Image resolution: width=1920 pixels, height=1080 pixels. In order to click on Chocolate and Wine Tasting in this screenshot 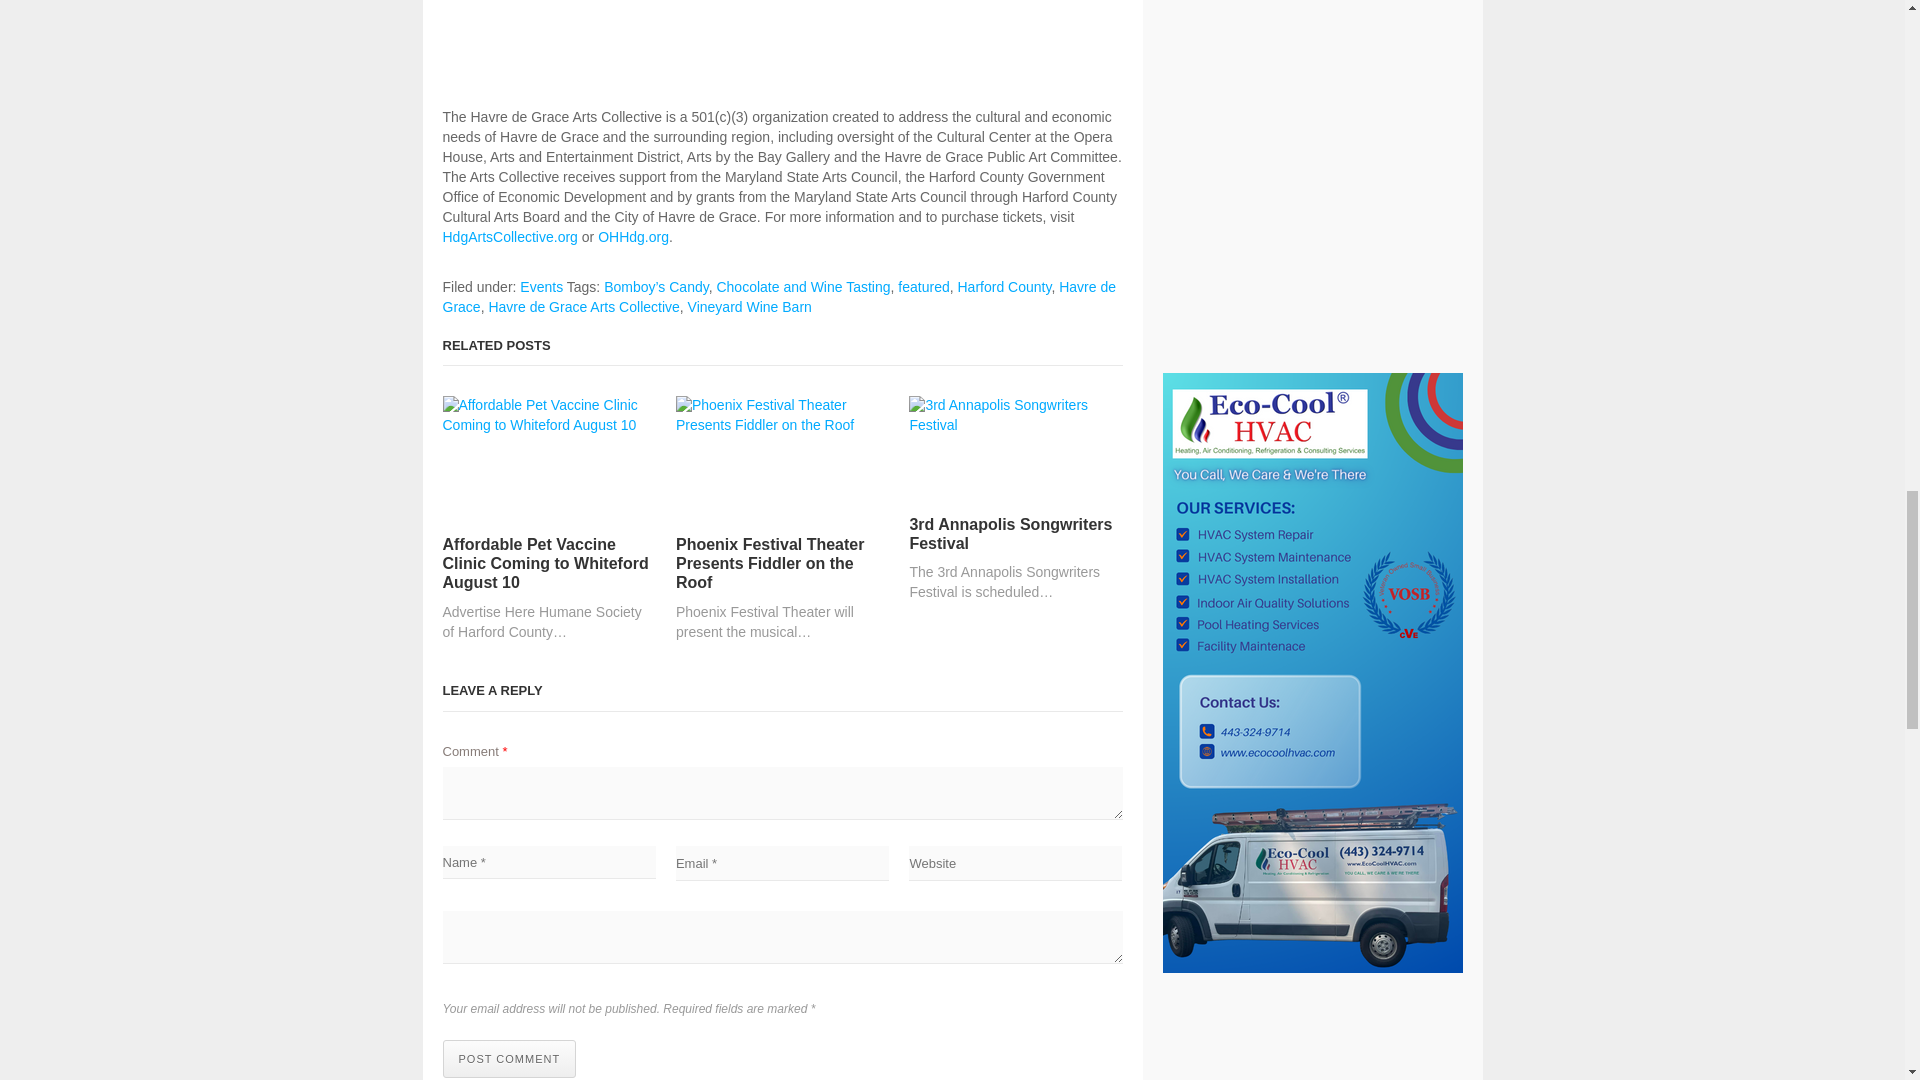, I will do `click(803, 286)`.